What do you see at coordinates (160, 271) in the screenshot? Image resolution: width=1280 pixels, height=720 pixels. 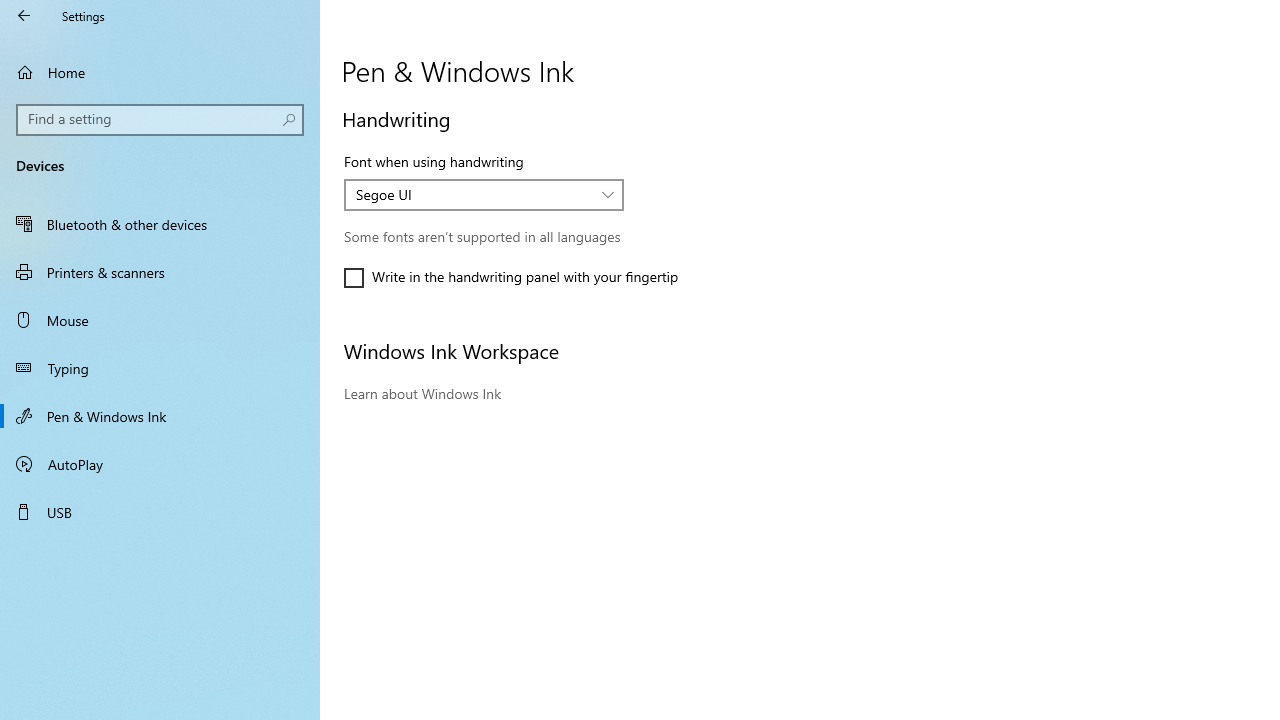 I see `Printers & scanners` at bounding box center [160, 271].